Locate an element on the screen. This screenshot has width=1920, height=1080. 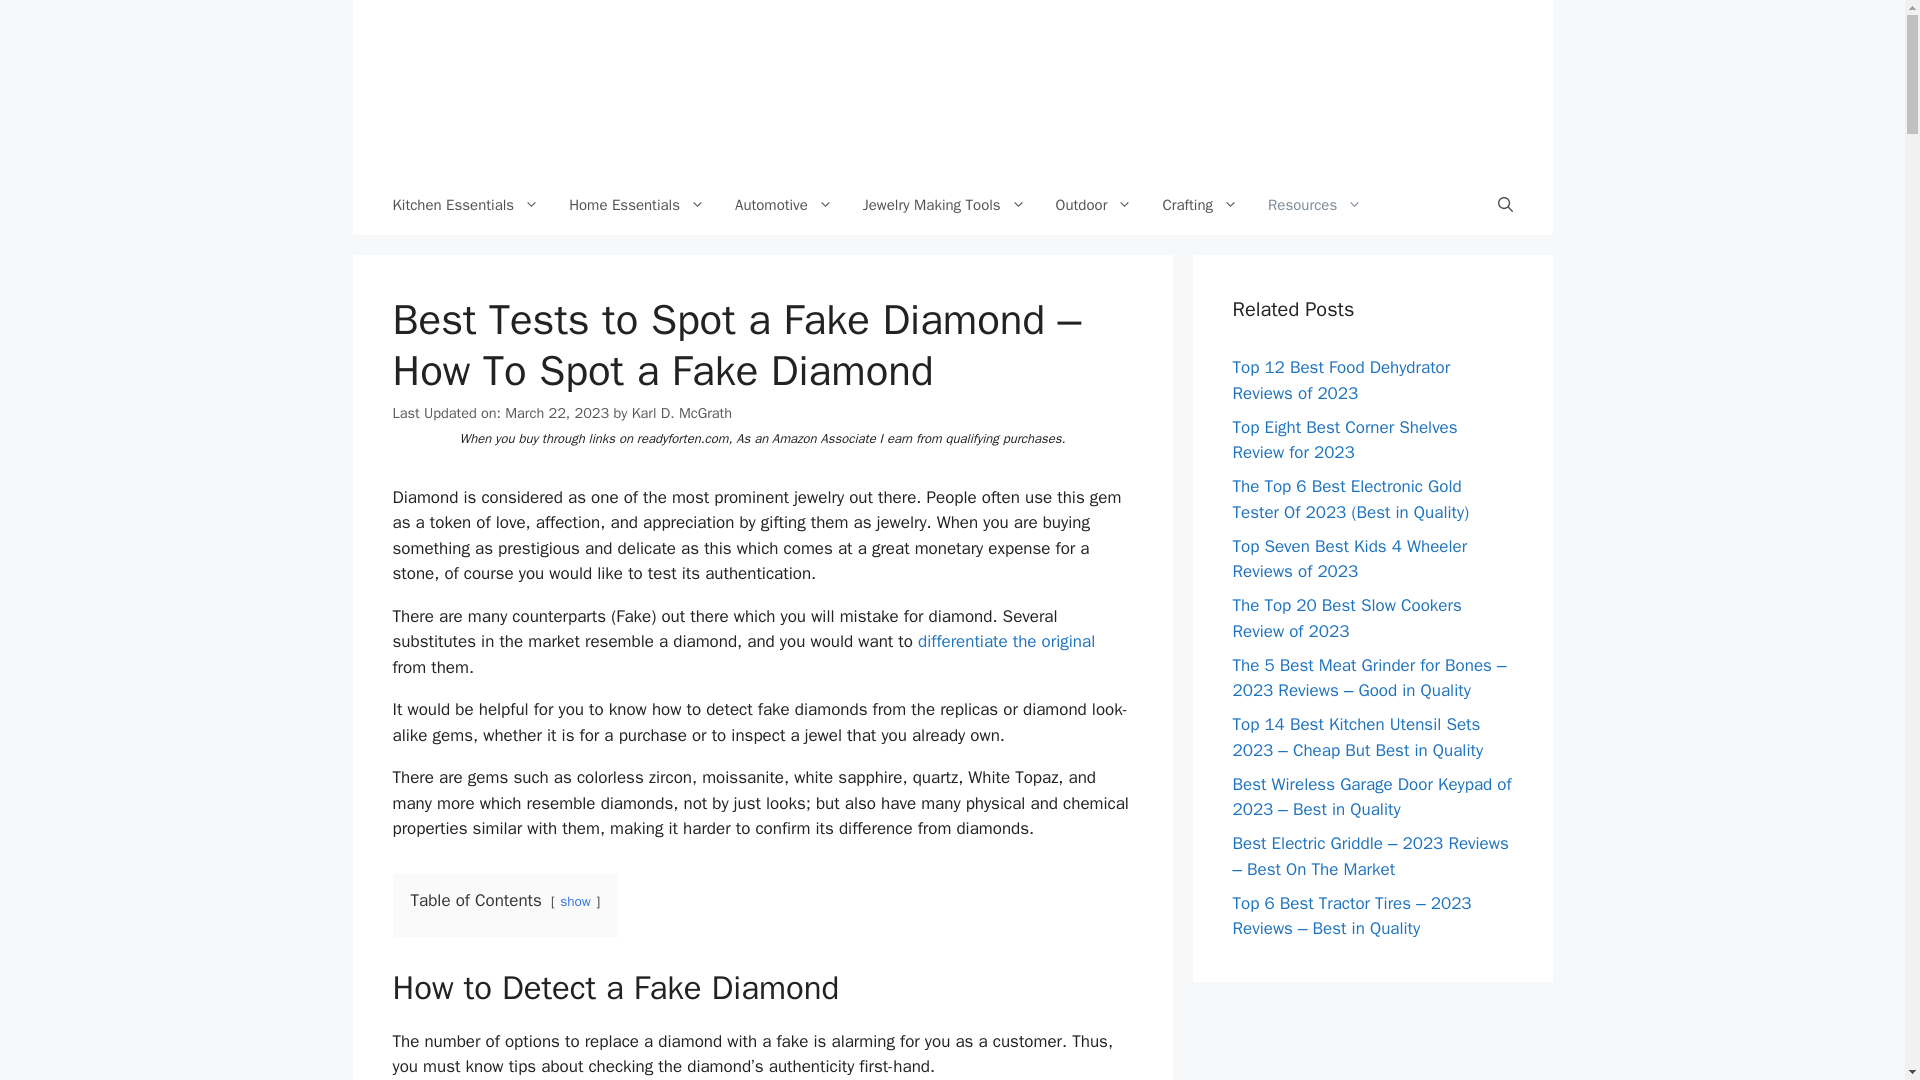
Kitchen Essentials is located at coordinates (466, 204).